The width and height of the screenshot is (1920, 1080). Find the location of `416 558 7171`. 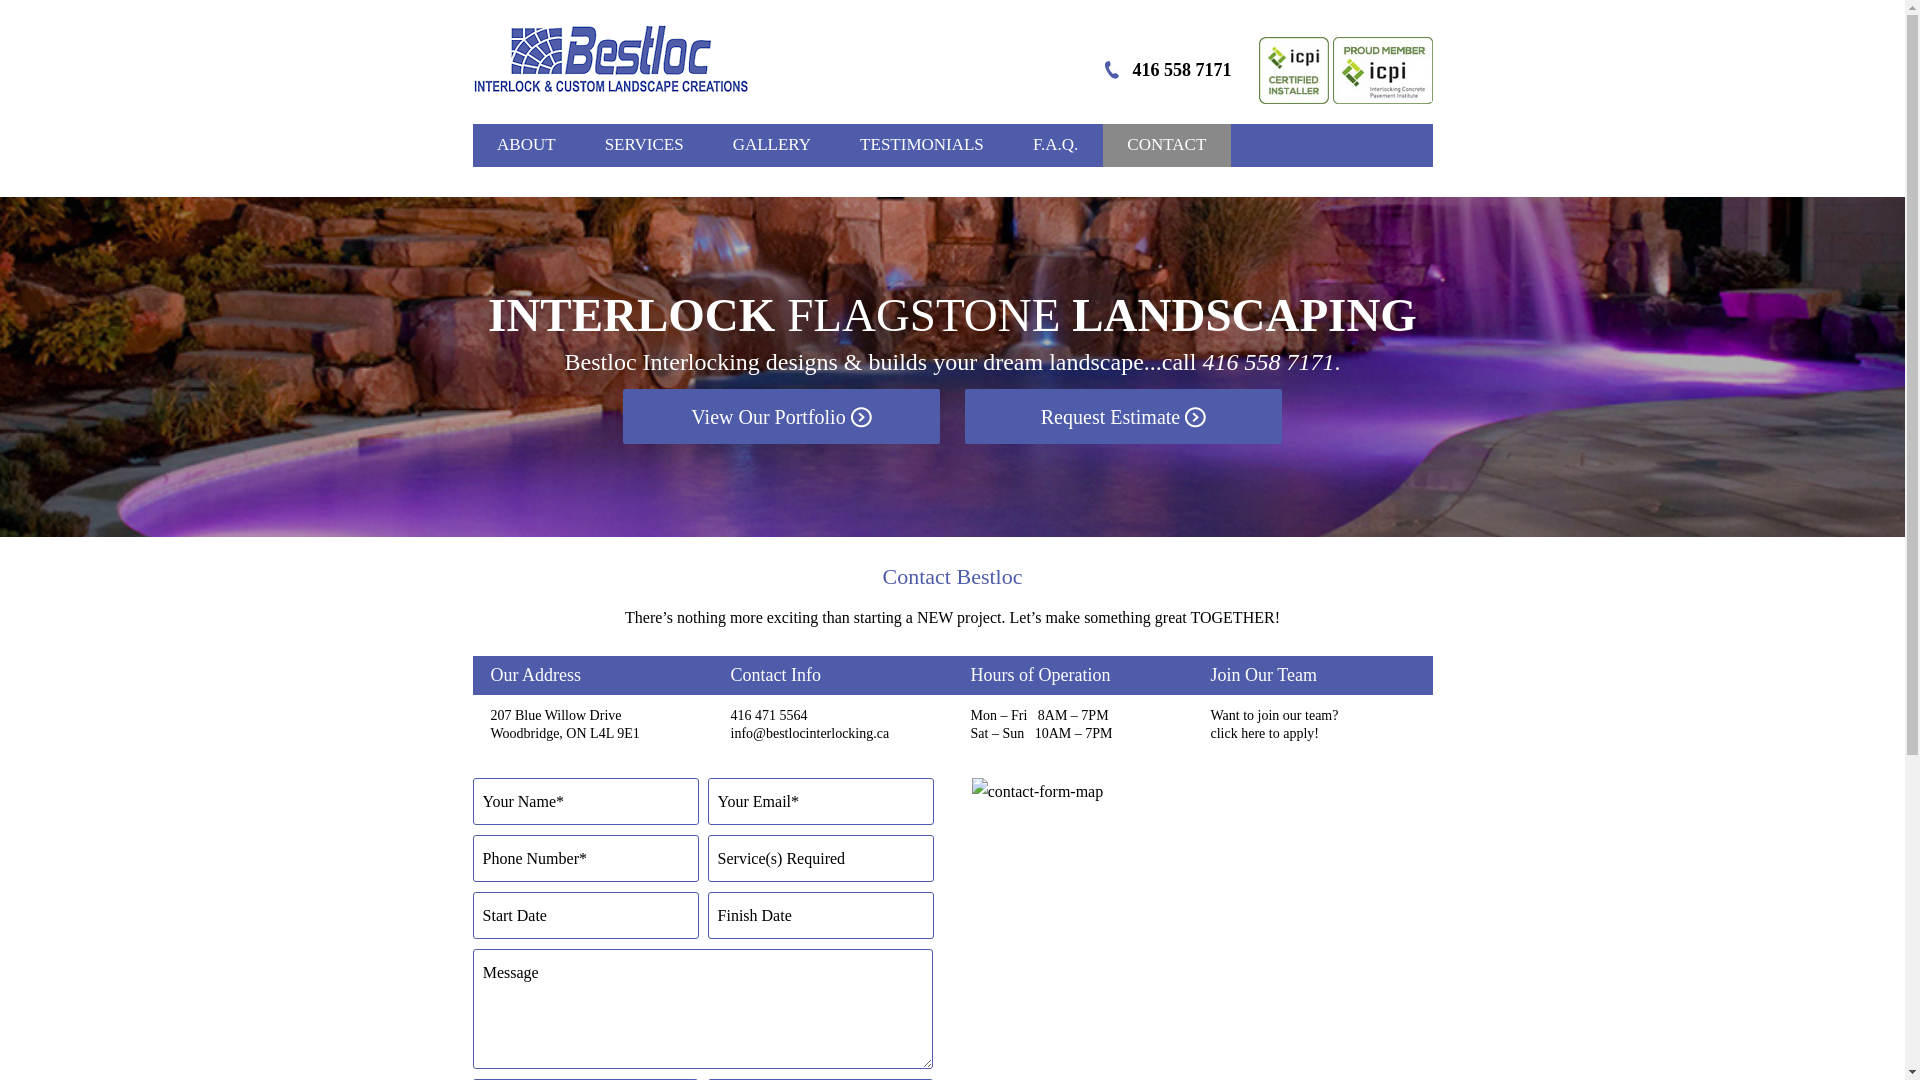

416 558 7171 is located at coordinates (1268, 362).